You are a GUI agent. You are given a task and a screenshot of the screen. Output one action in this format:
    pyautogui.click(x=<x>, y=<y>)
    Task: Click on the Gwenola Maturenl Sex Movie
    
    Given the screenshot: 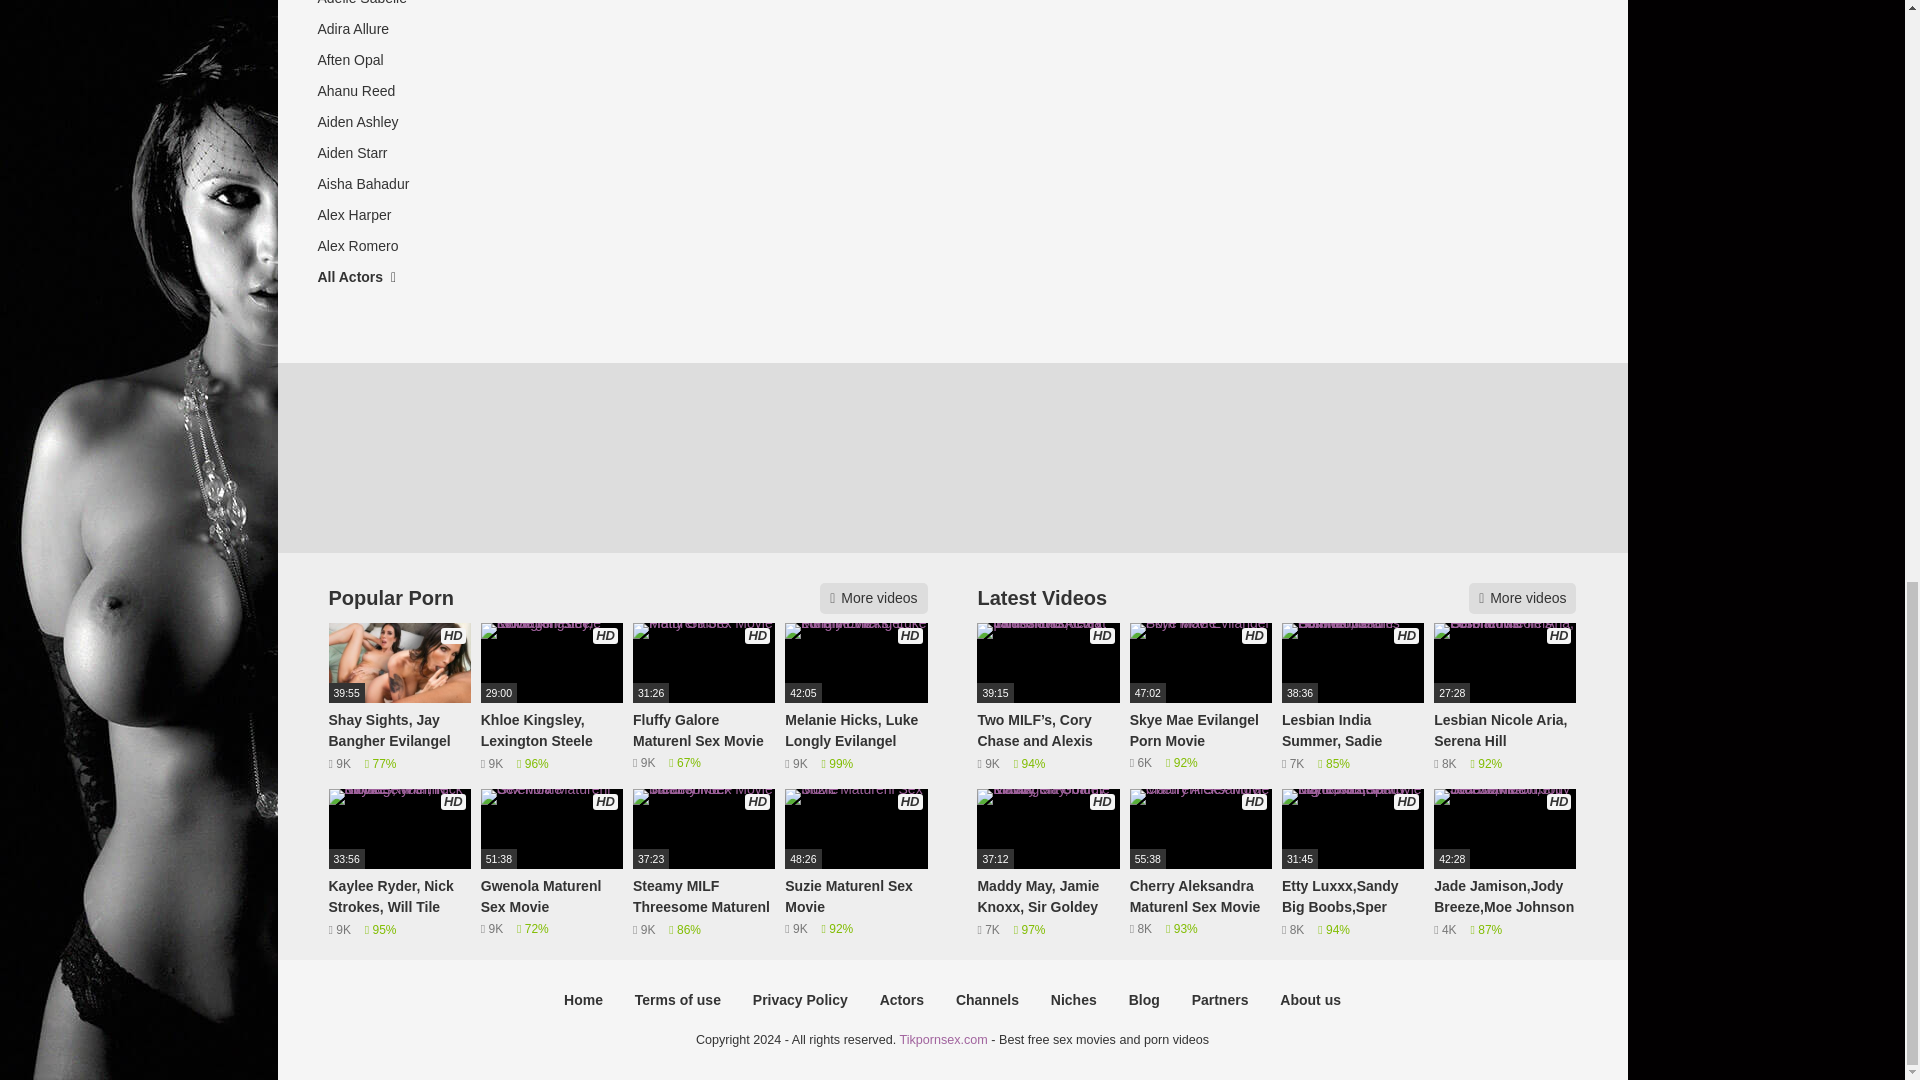 What is the action you would take?
    pyautogui.click(x=552, y=864)
    